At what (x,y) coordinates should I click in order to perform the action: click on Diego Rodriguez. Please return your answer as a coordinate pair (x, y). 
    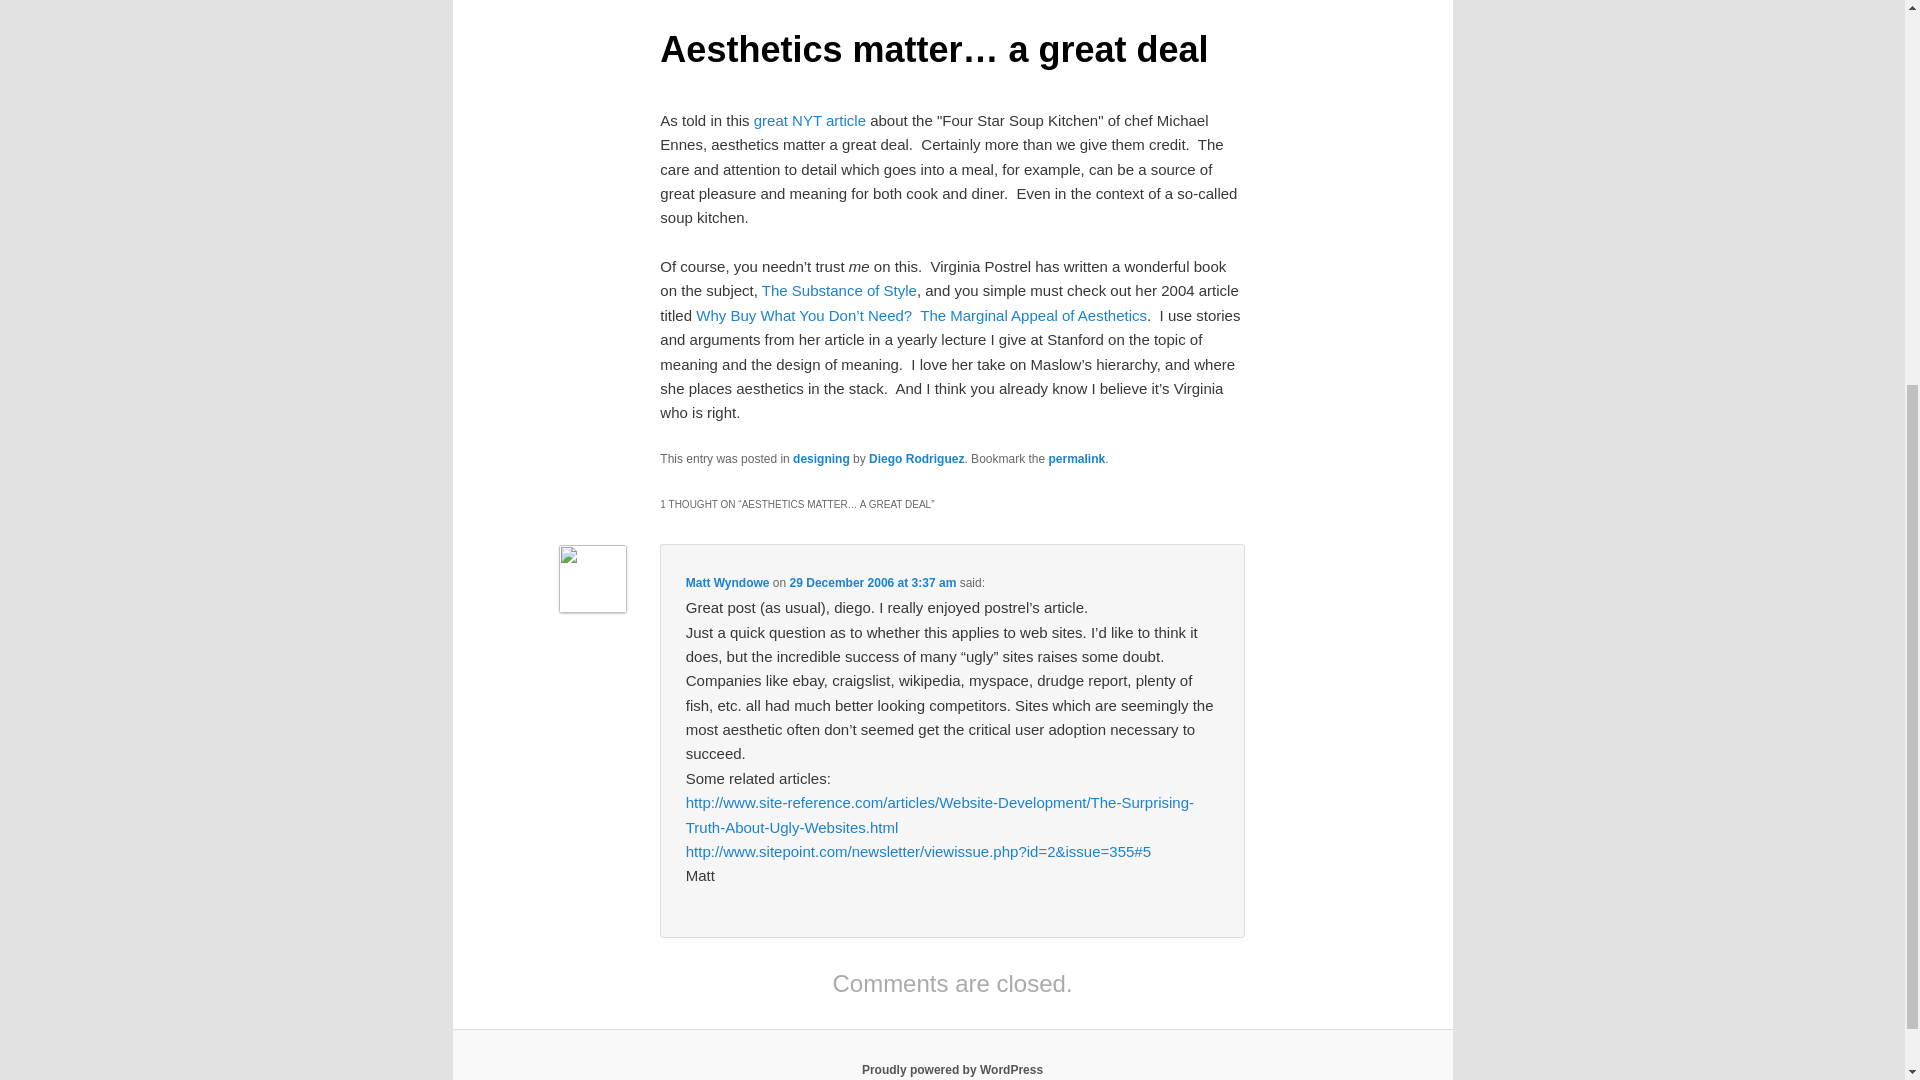
    Looking at the image, I should click on (916, 458).